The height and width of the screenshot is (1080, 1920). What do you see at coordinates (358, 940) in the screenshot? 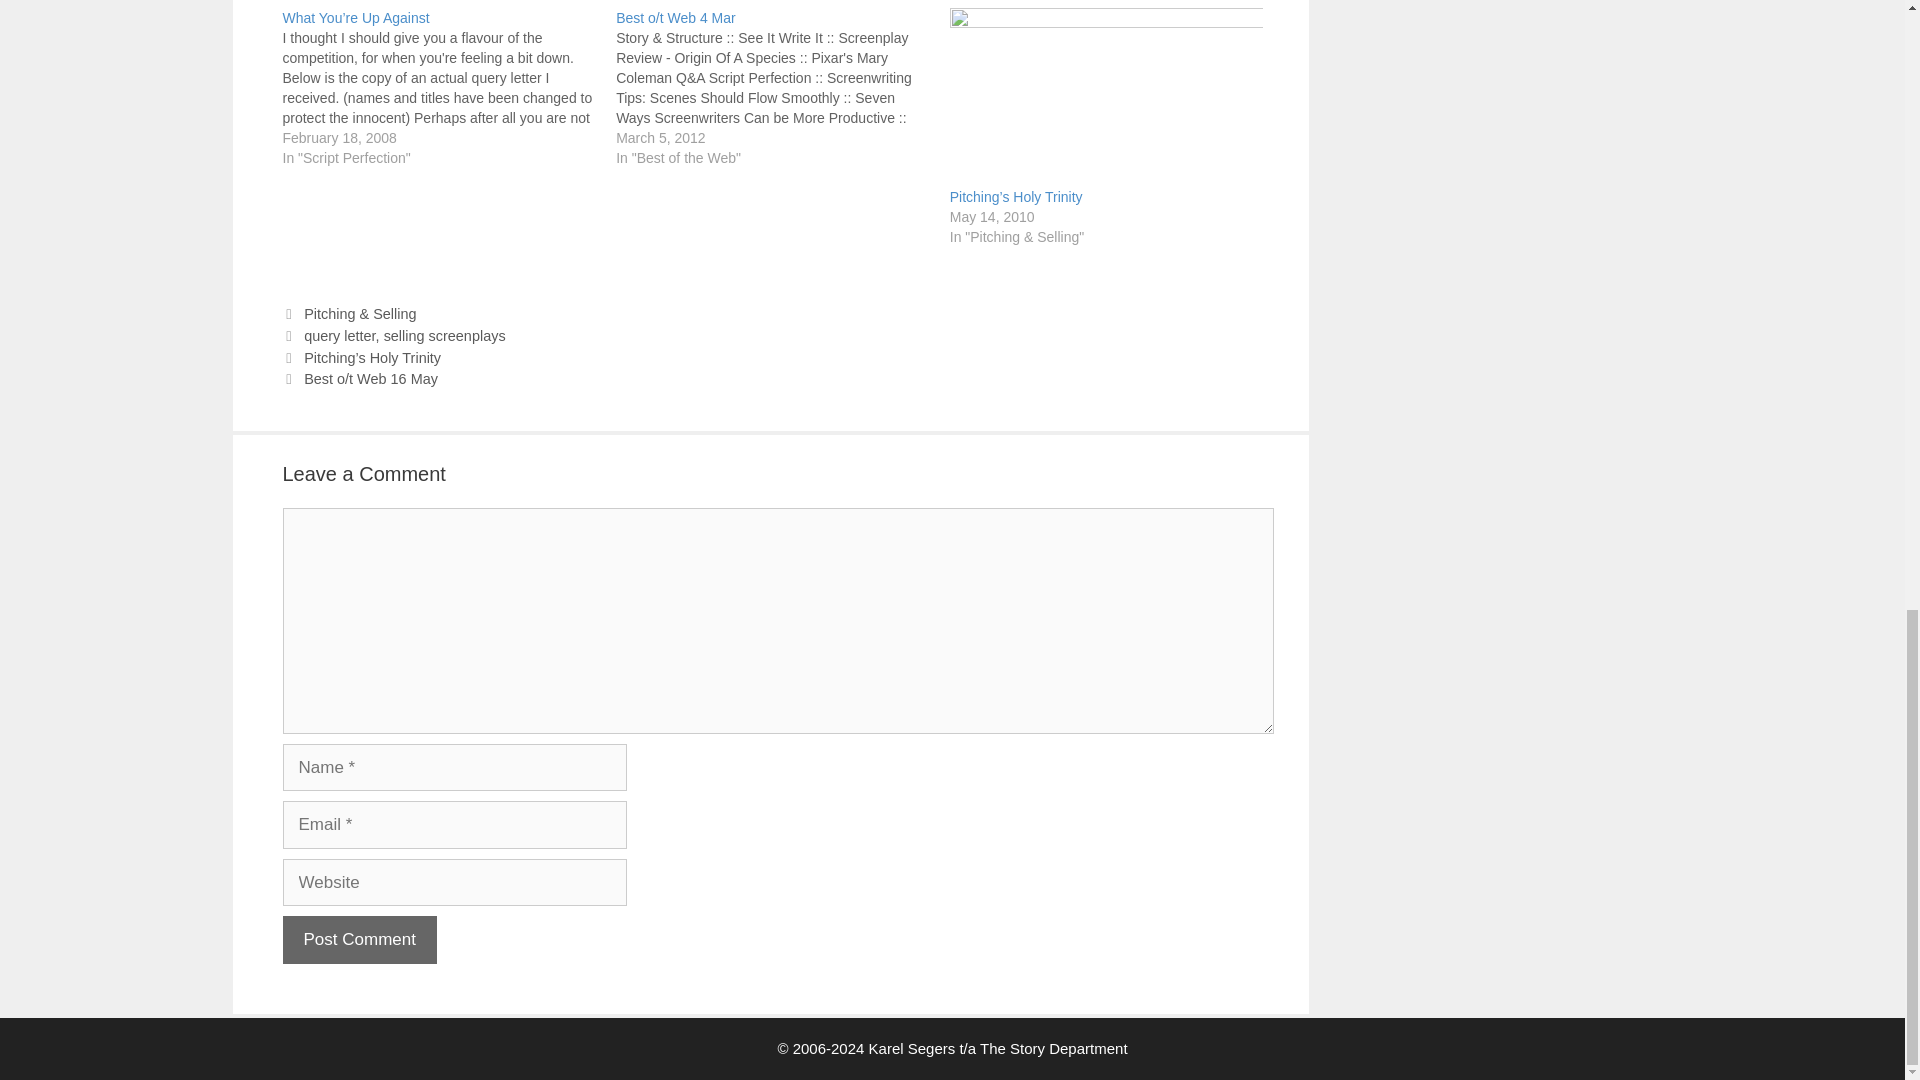
I see `Post Comment` at bounding box center [358, 940].